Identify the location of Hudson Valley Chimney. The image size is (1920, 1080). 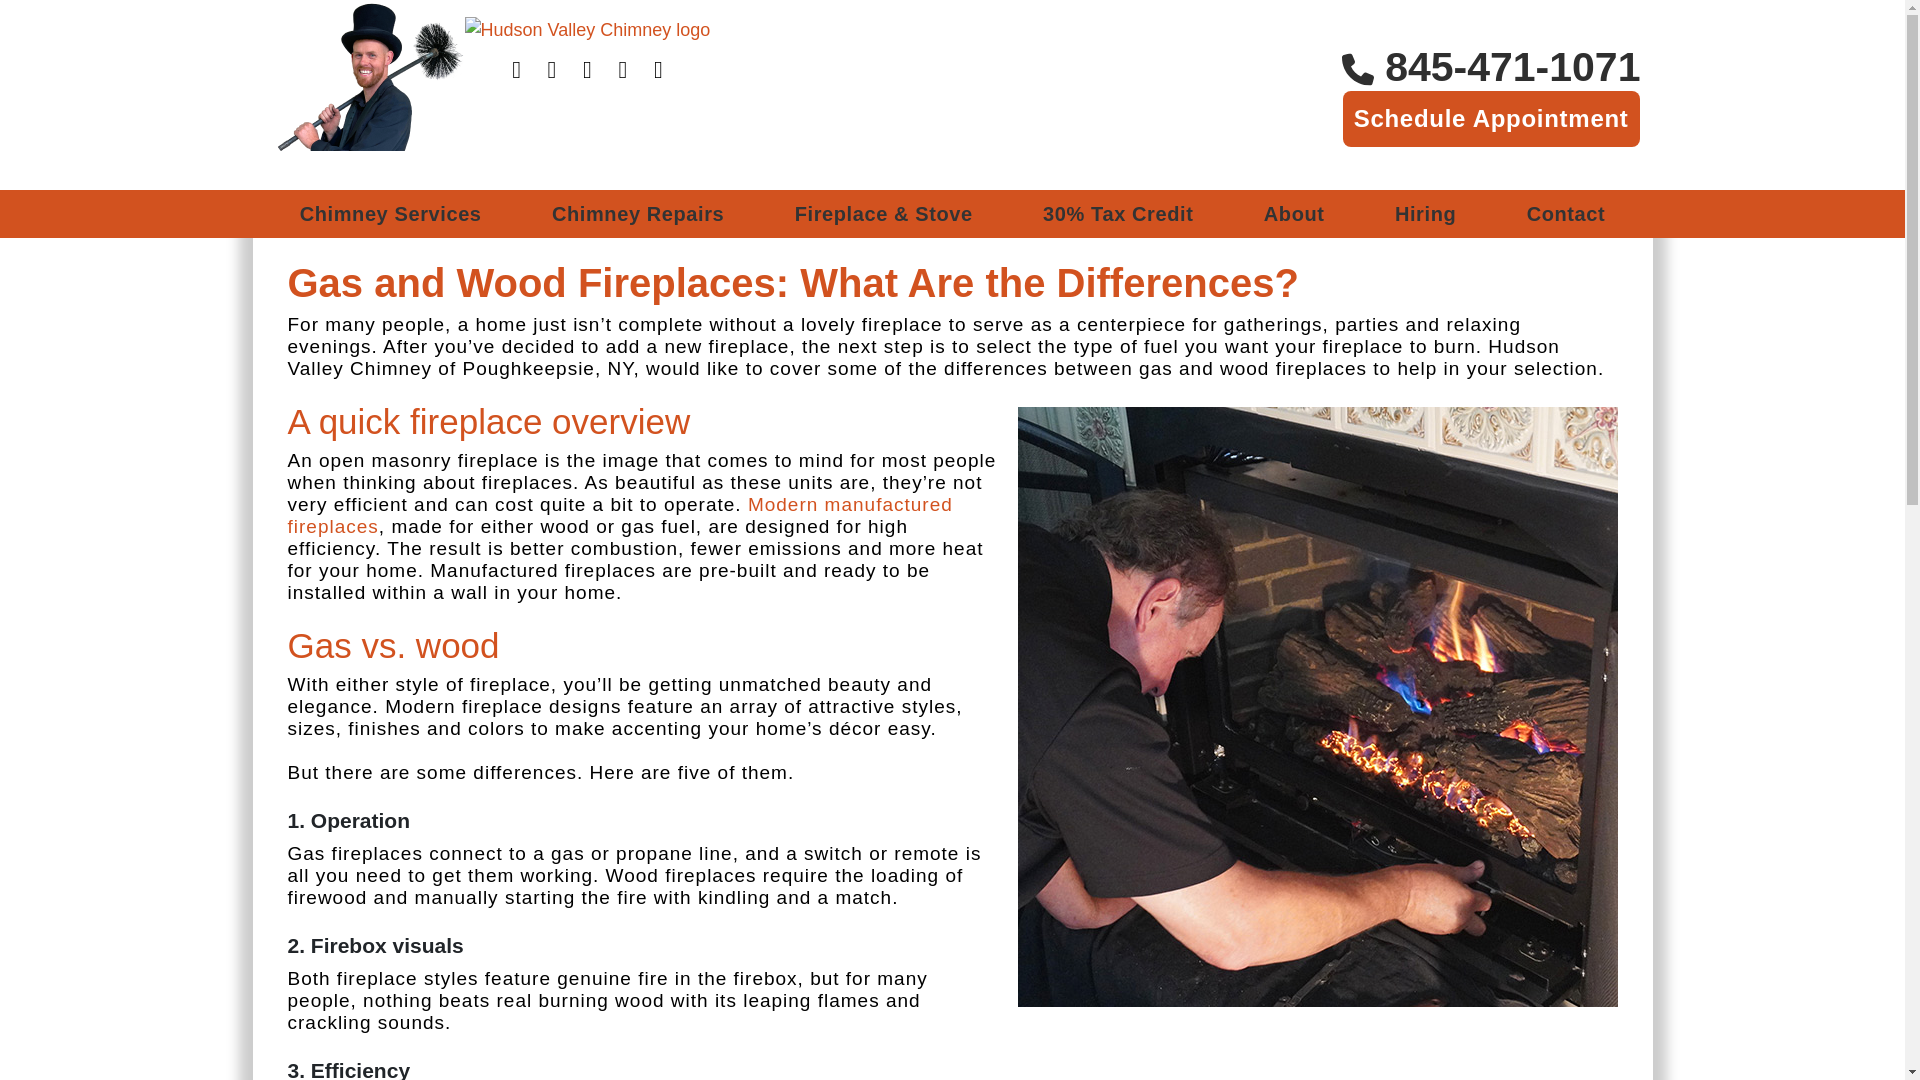
(364, 95).